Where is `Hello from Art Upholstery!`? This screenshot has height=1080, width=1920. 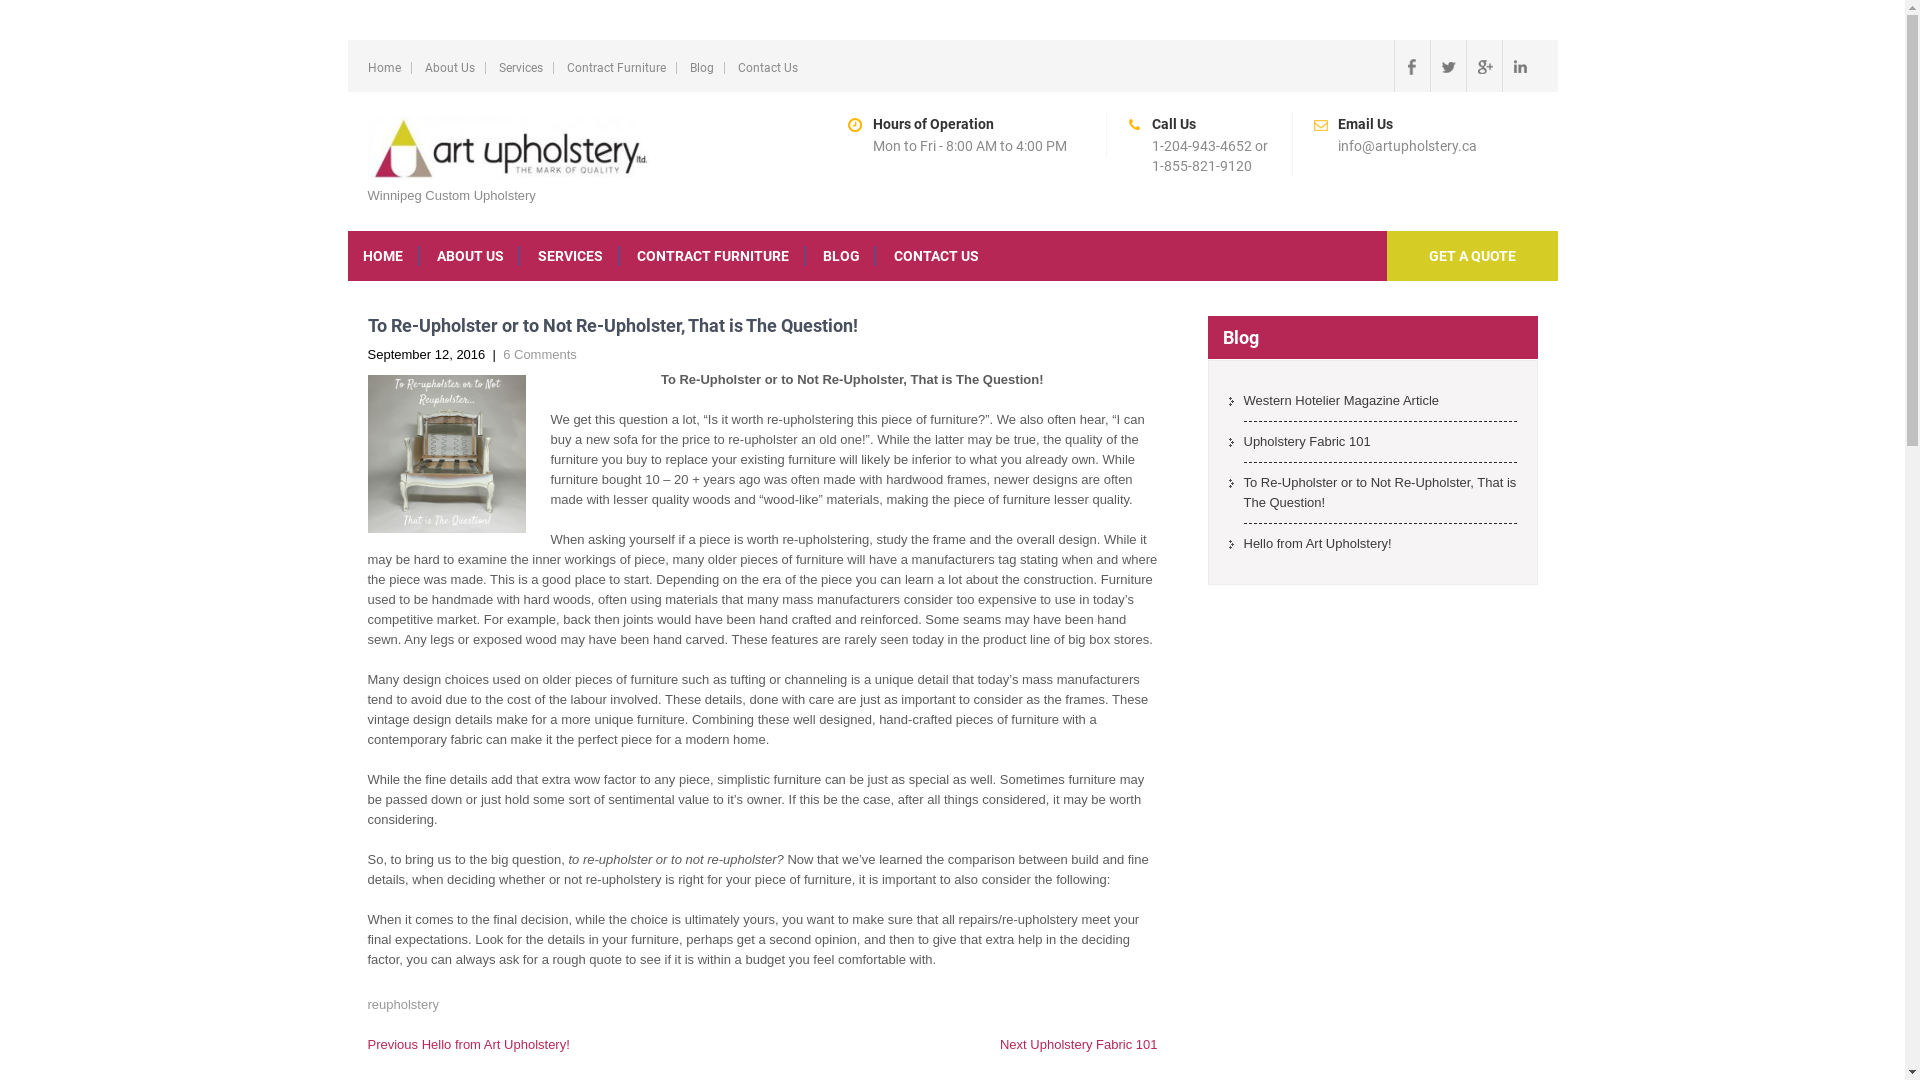 Hello from Art Upholstery! is located at coordinates (1380, 549).